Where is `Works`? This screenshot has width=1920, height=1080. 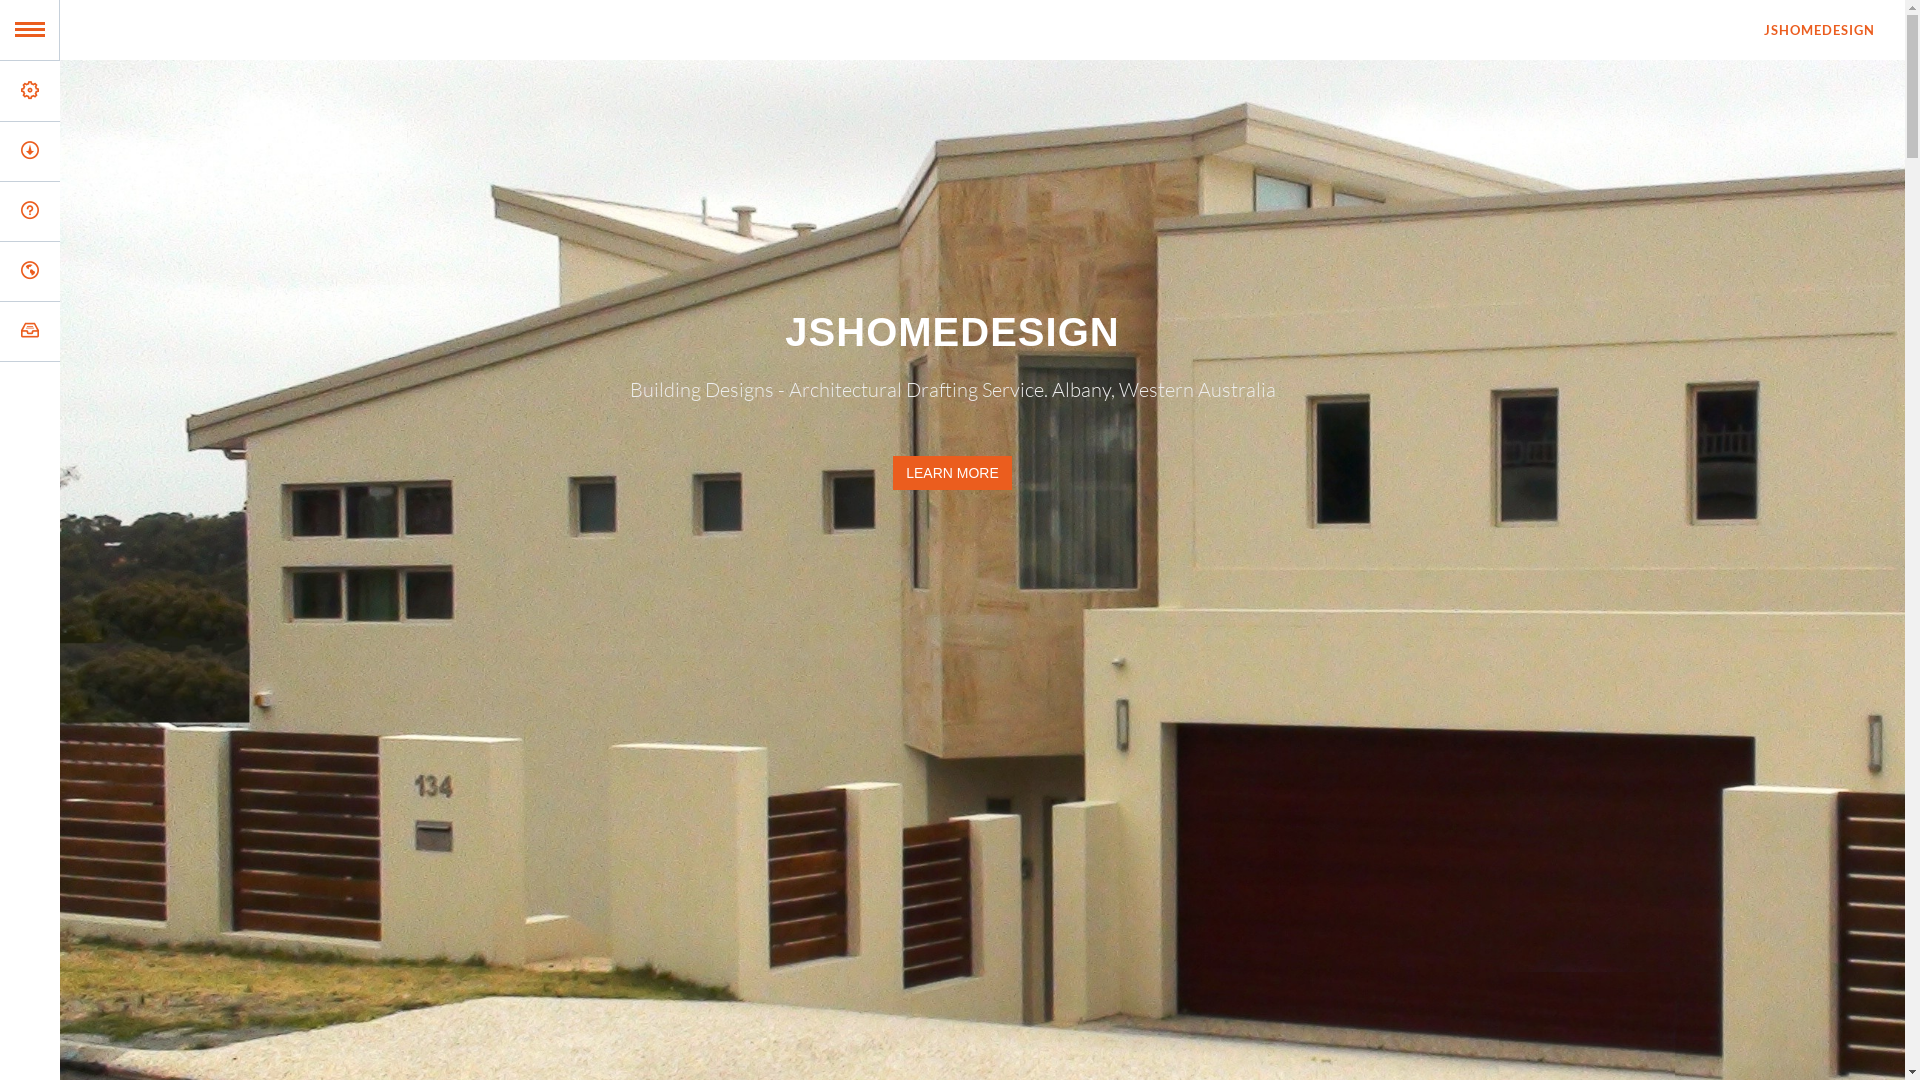 Works is located at coordinates (178, 211).